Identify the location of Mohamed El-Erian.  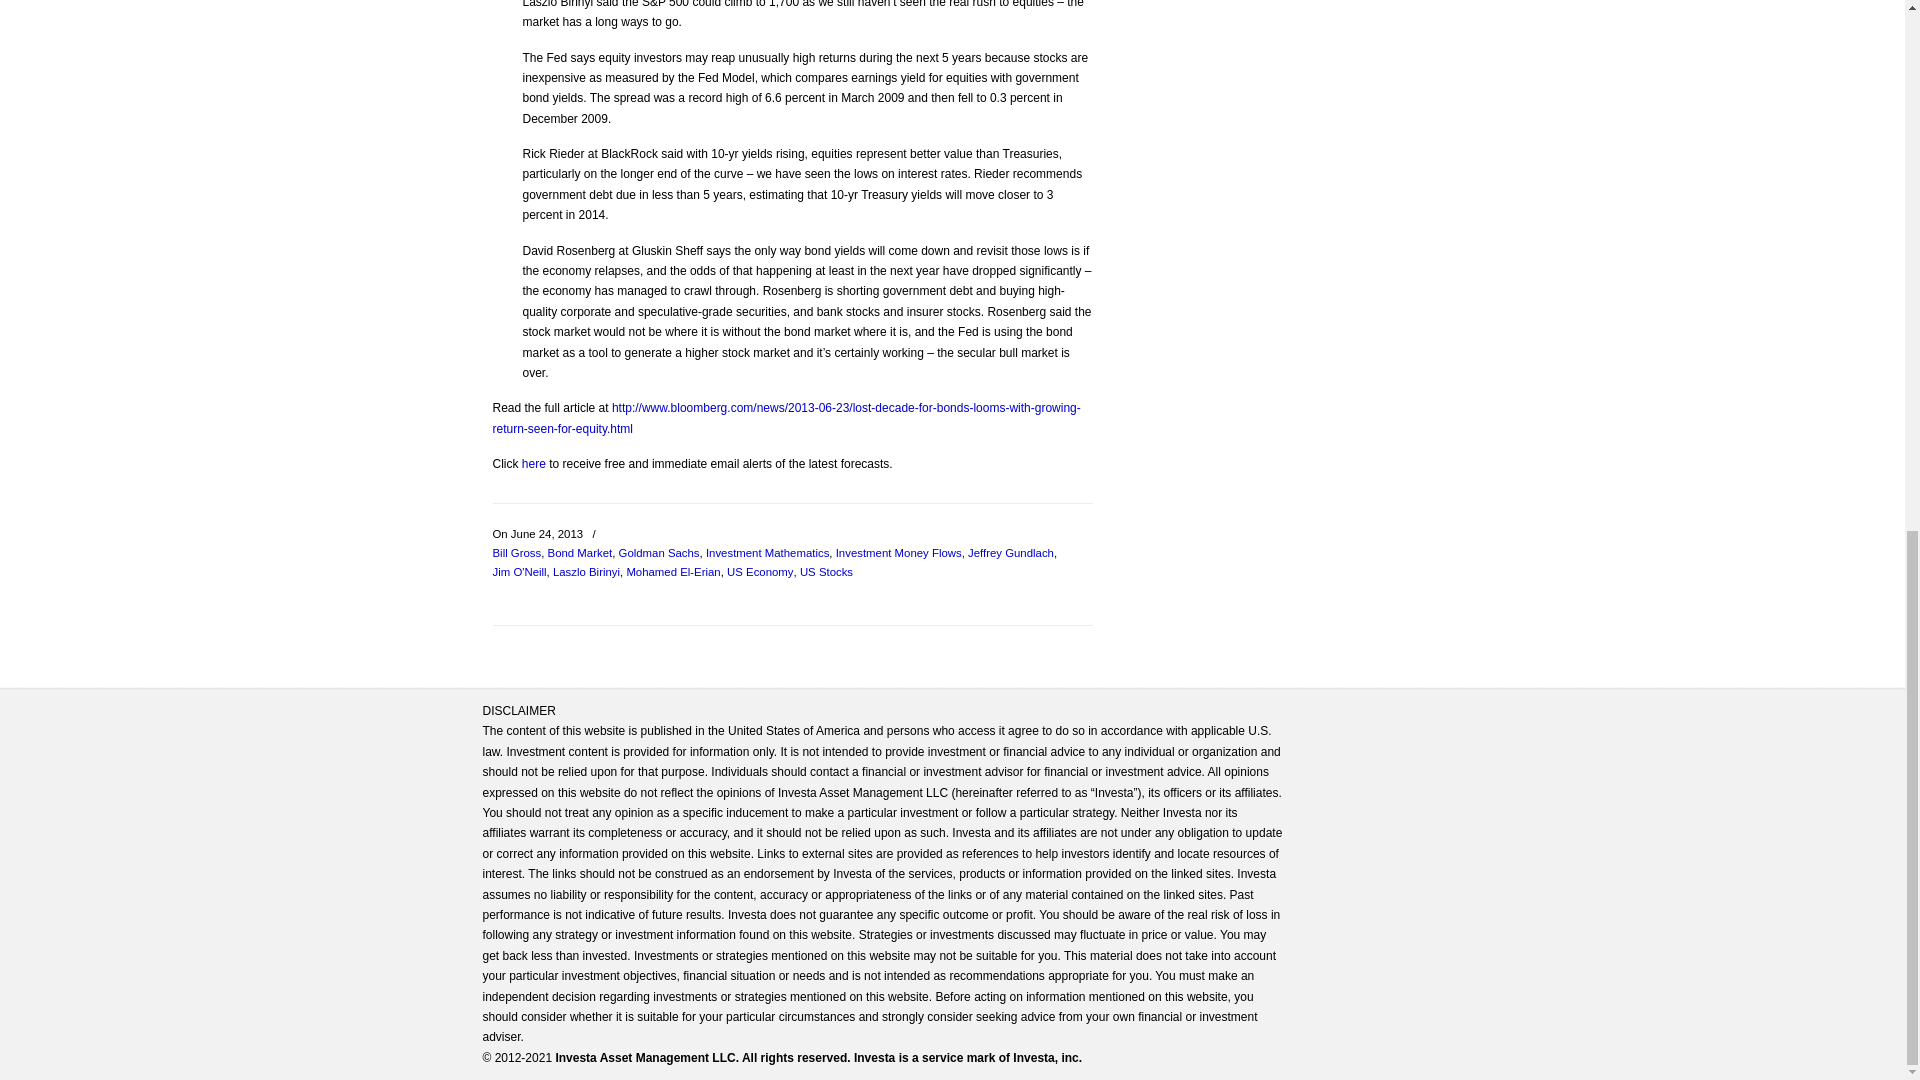
(672, 572).